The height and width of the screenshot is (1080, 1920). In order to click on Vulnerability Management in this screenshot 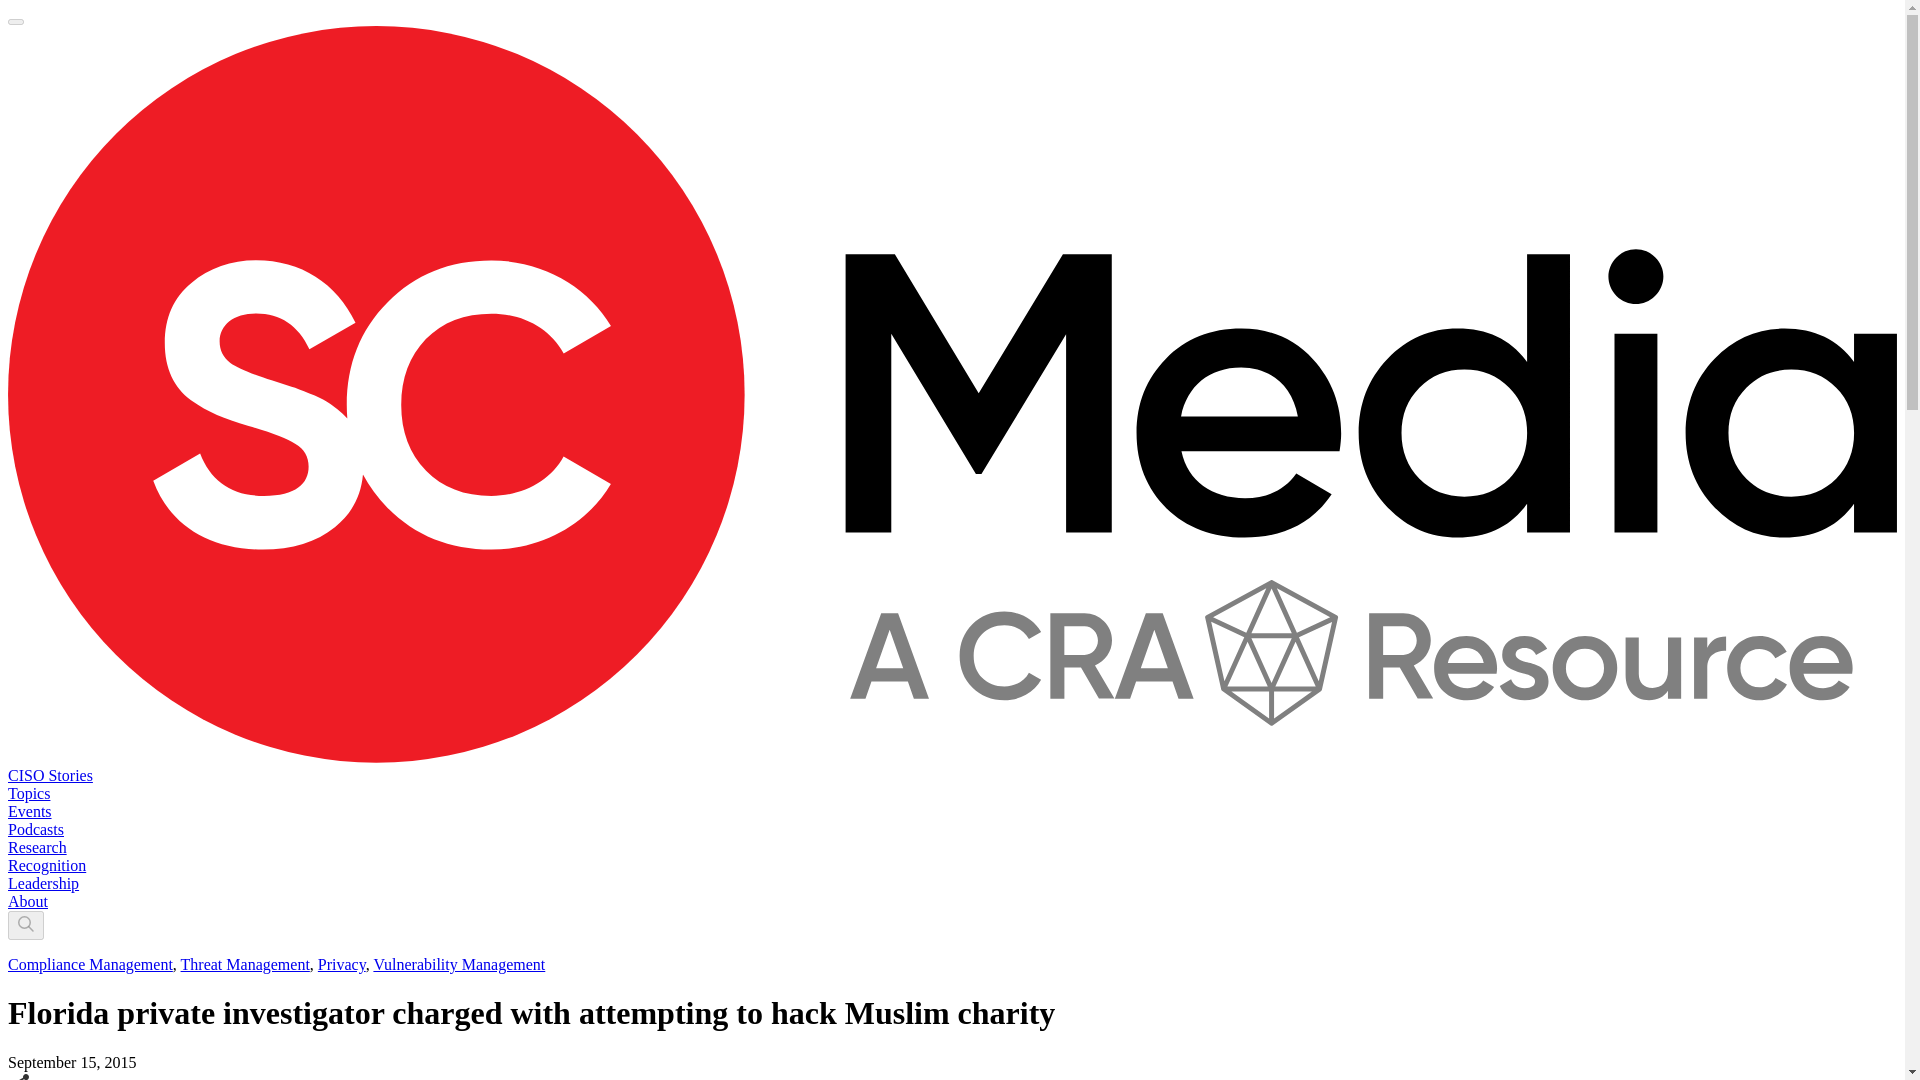, I will do `click(458, 964)`.